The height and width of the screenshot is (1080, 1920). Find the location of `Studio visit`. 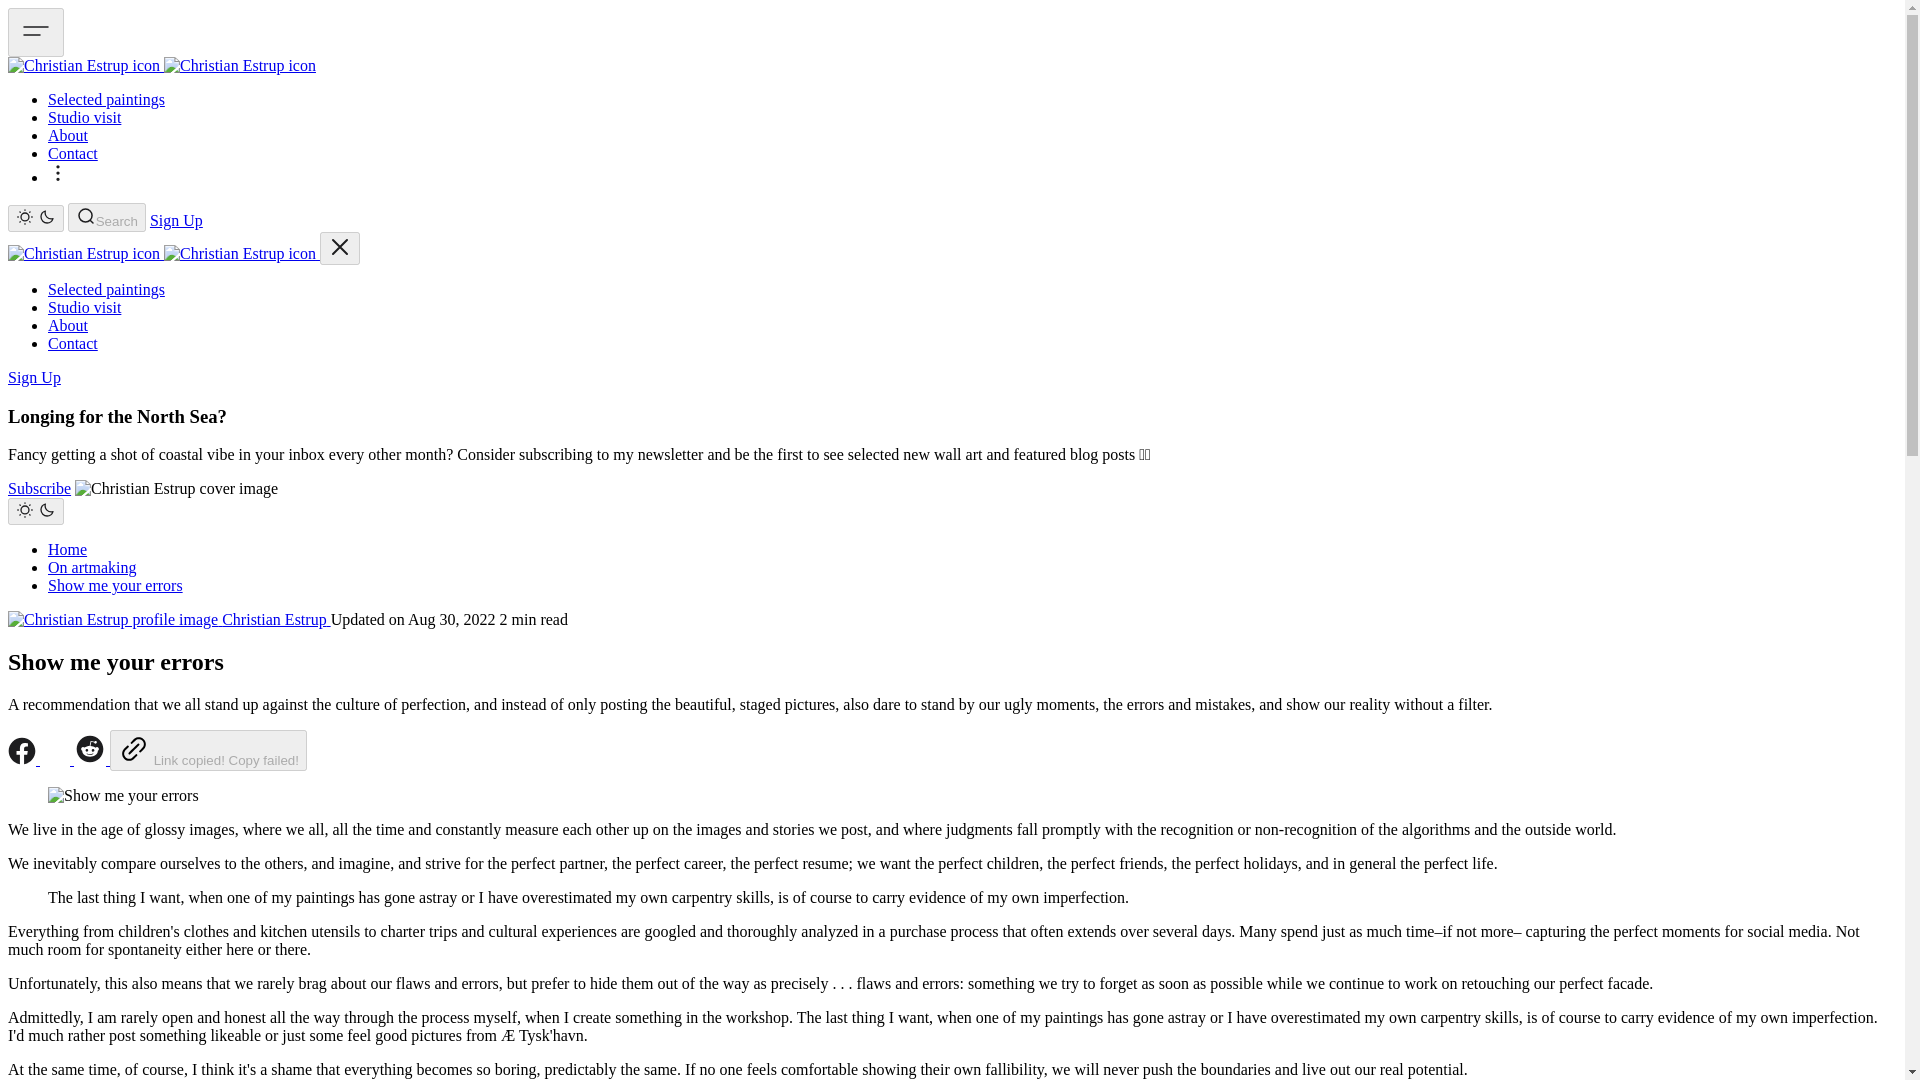

Studio visit is located at coordinates (84, 308).